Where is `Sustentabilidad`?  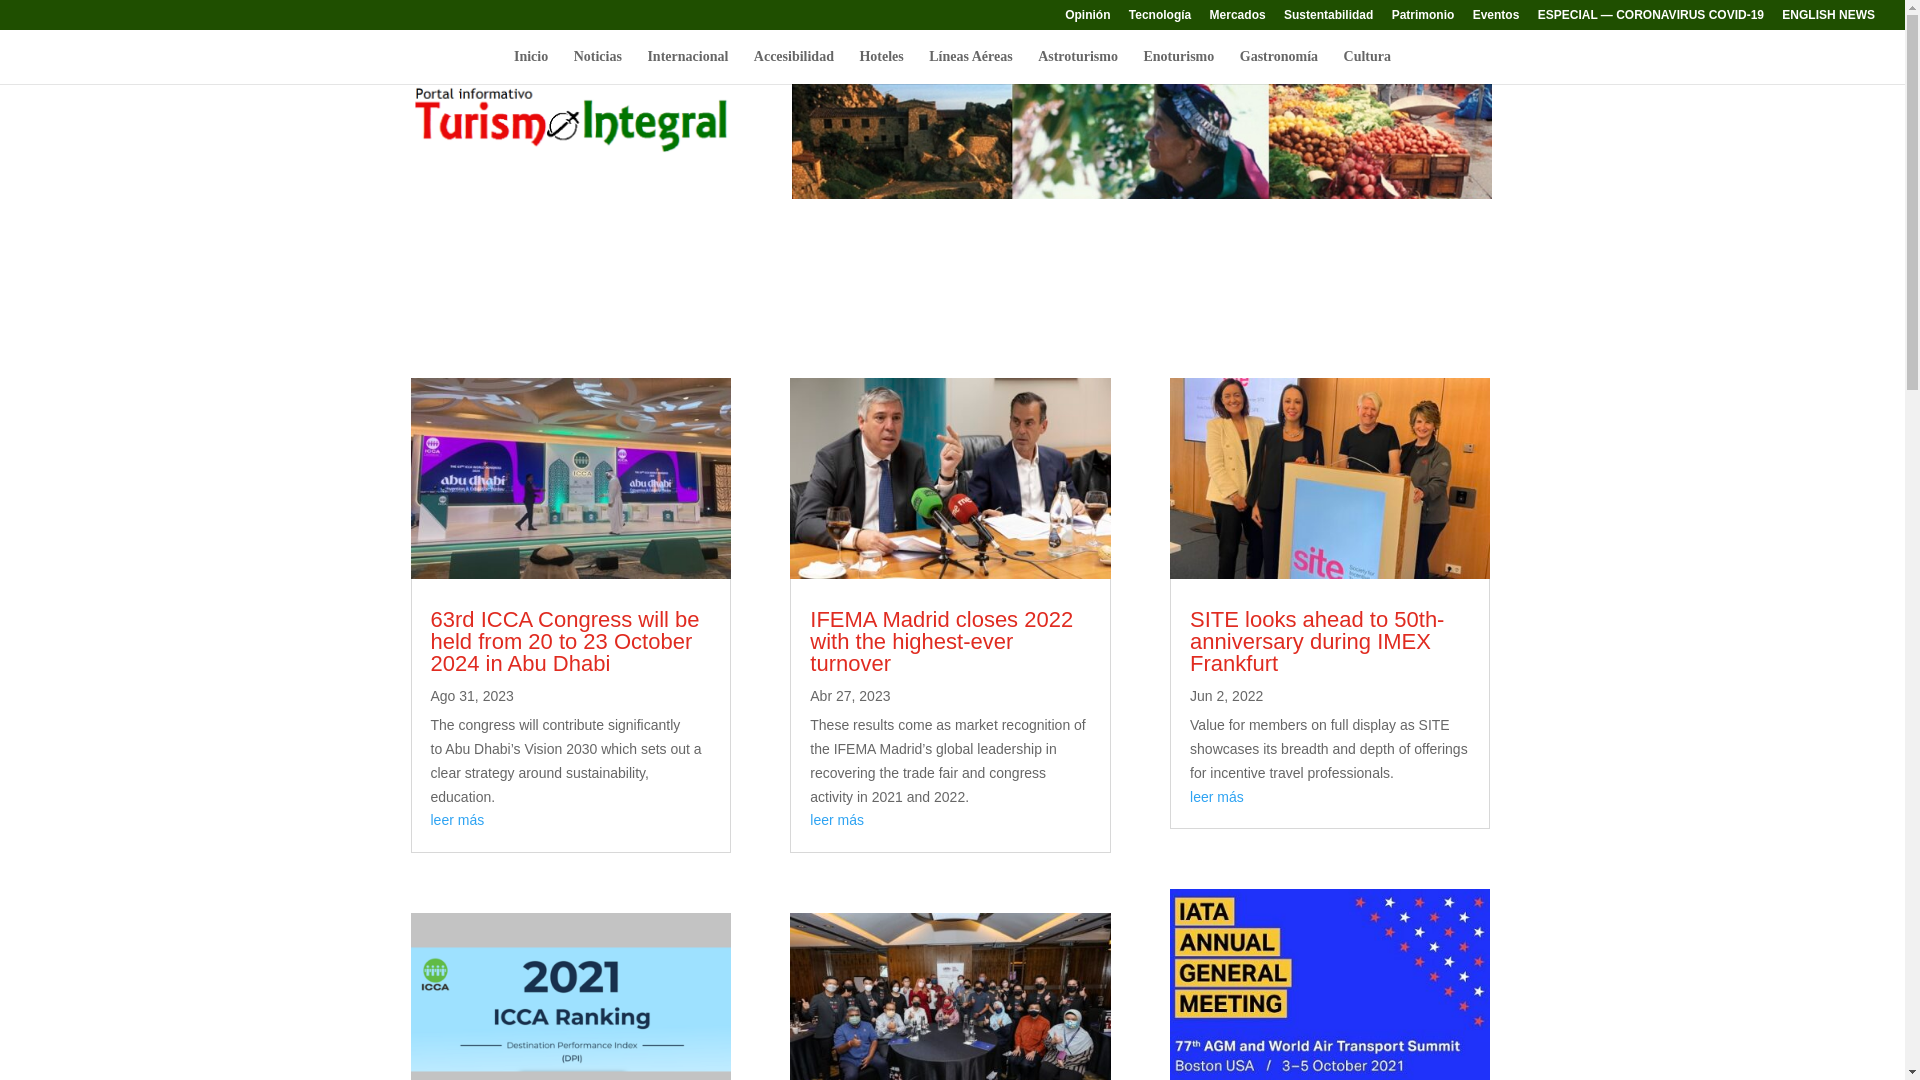 Sustentabilidad is located at coordinates (1328, 19).